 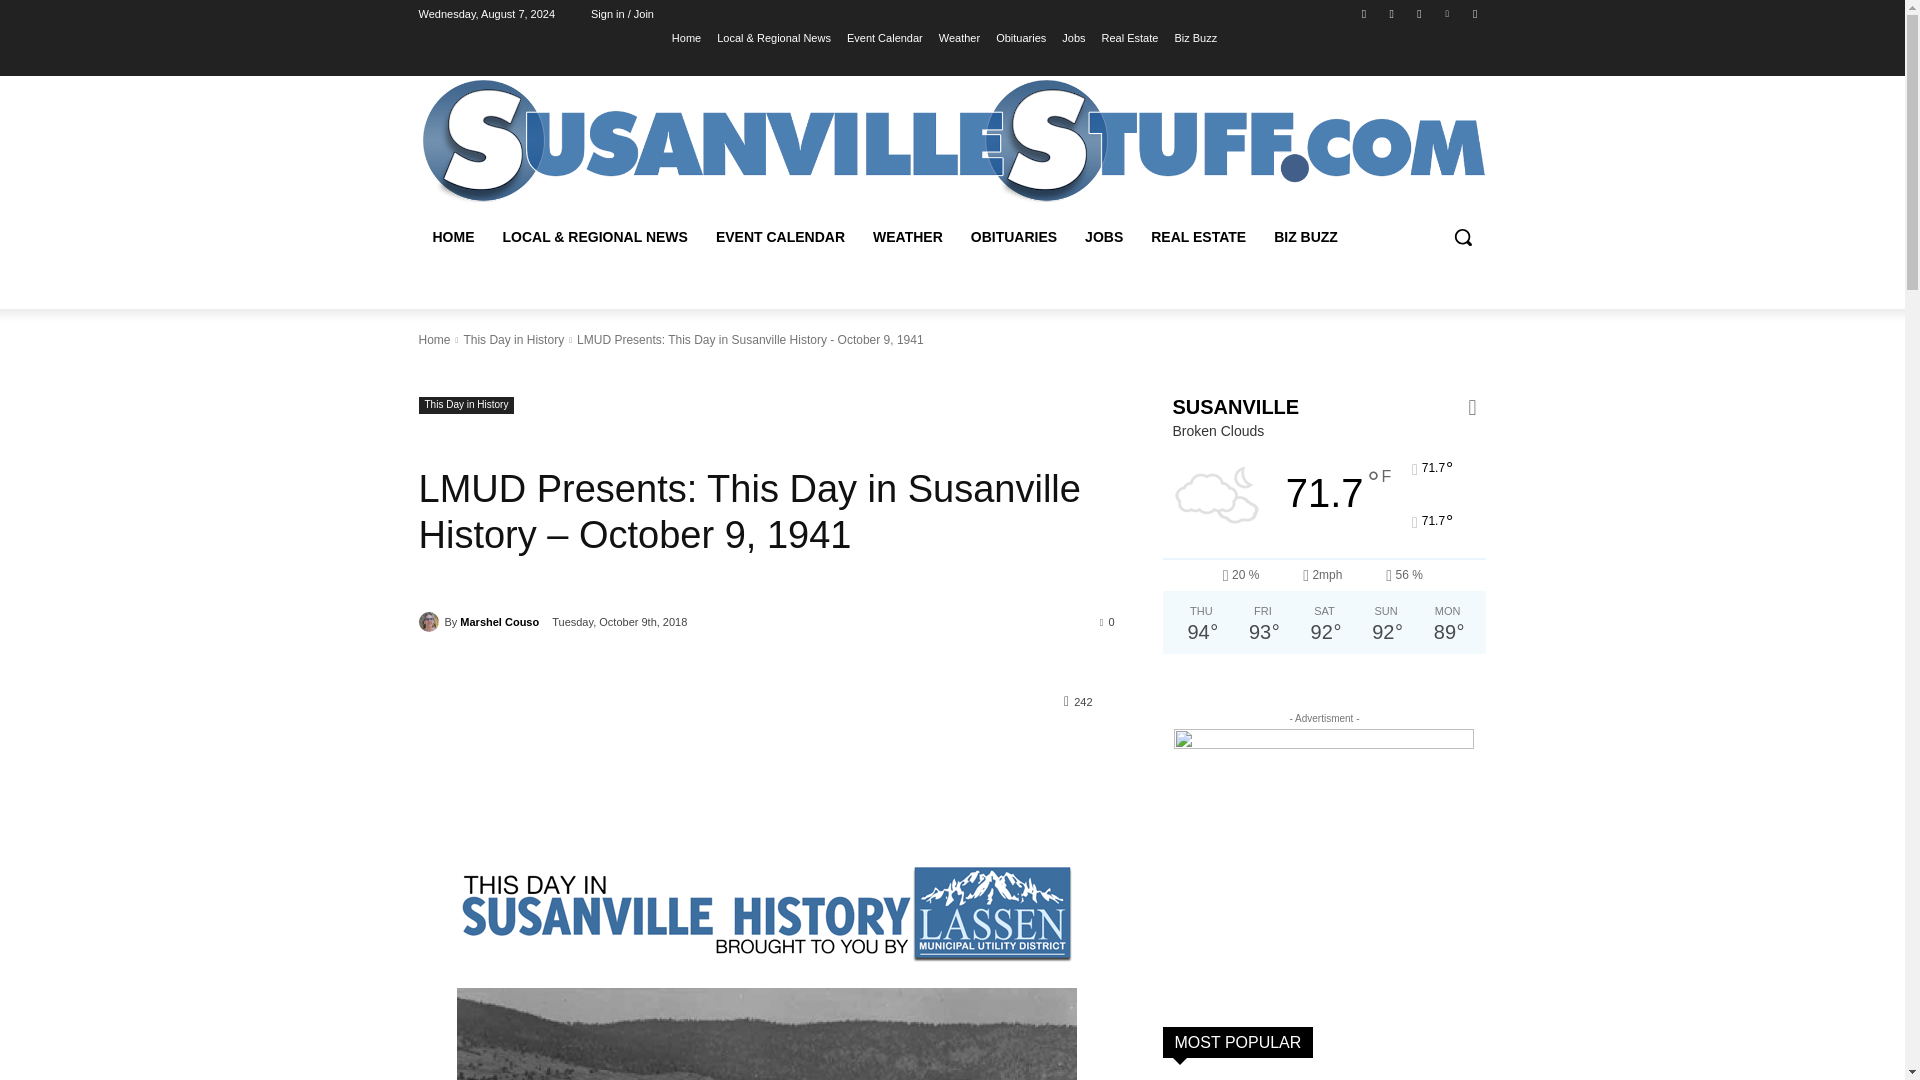 I want to click on Event Calendar, so click(x=884, y=37).